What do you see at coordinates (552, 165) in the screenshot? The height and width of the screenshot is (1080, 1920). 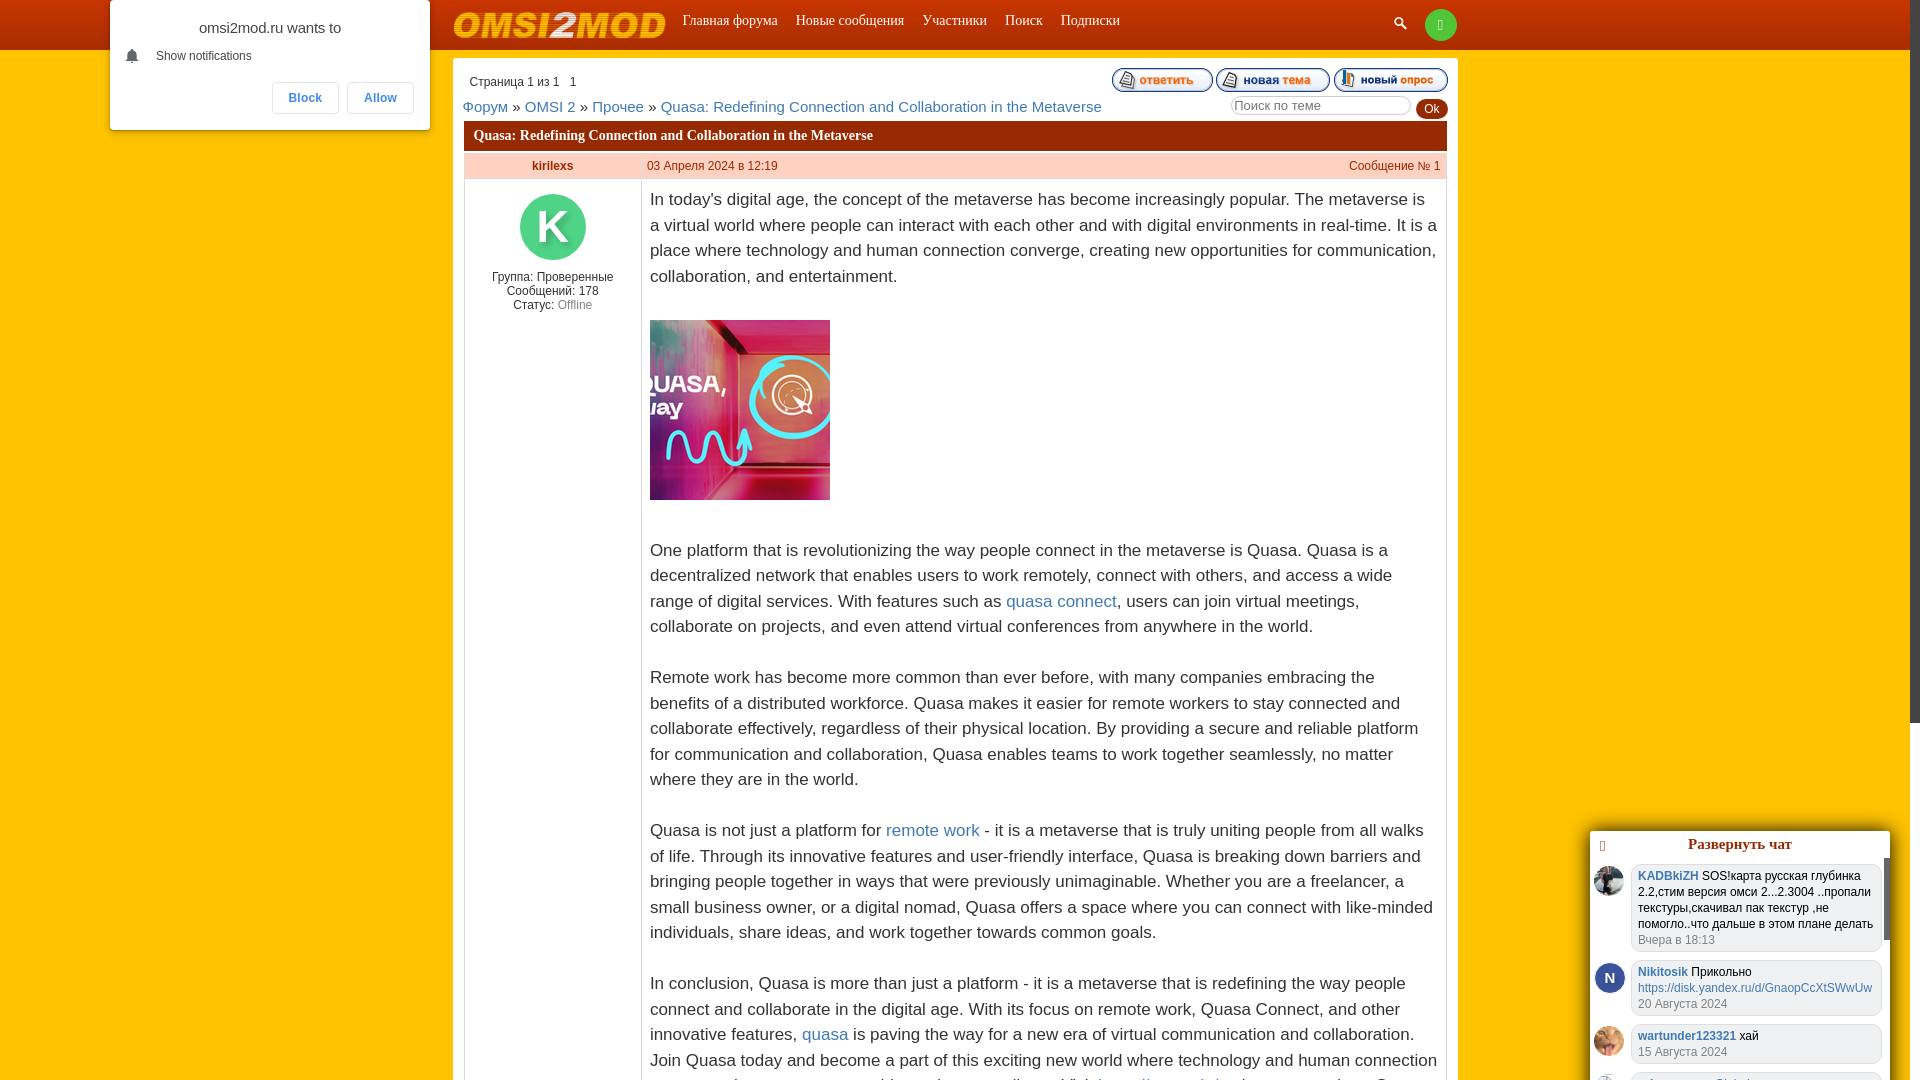 I see `kirilexs` at bounding box center [552, 165].